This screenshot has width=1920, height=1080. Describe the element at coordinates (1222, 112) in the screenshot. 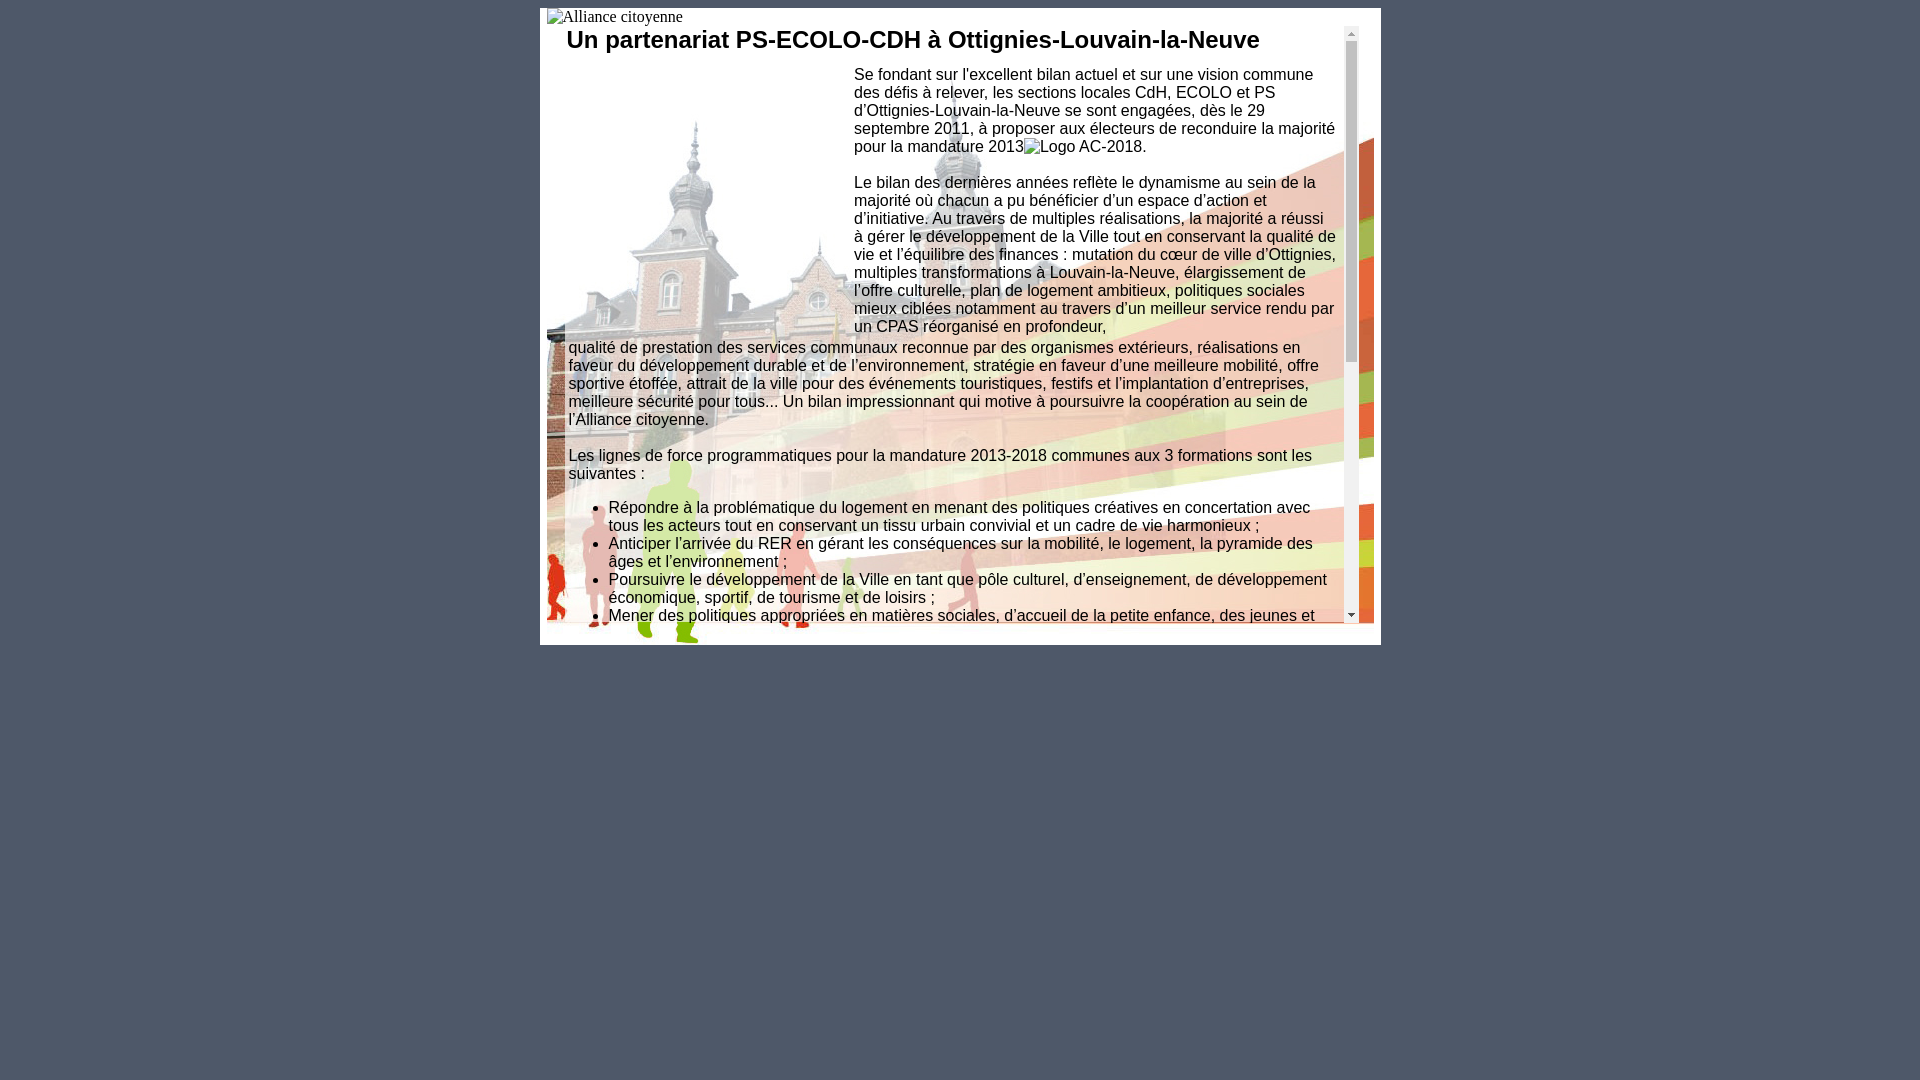

I see `Accueil` at that location.